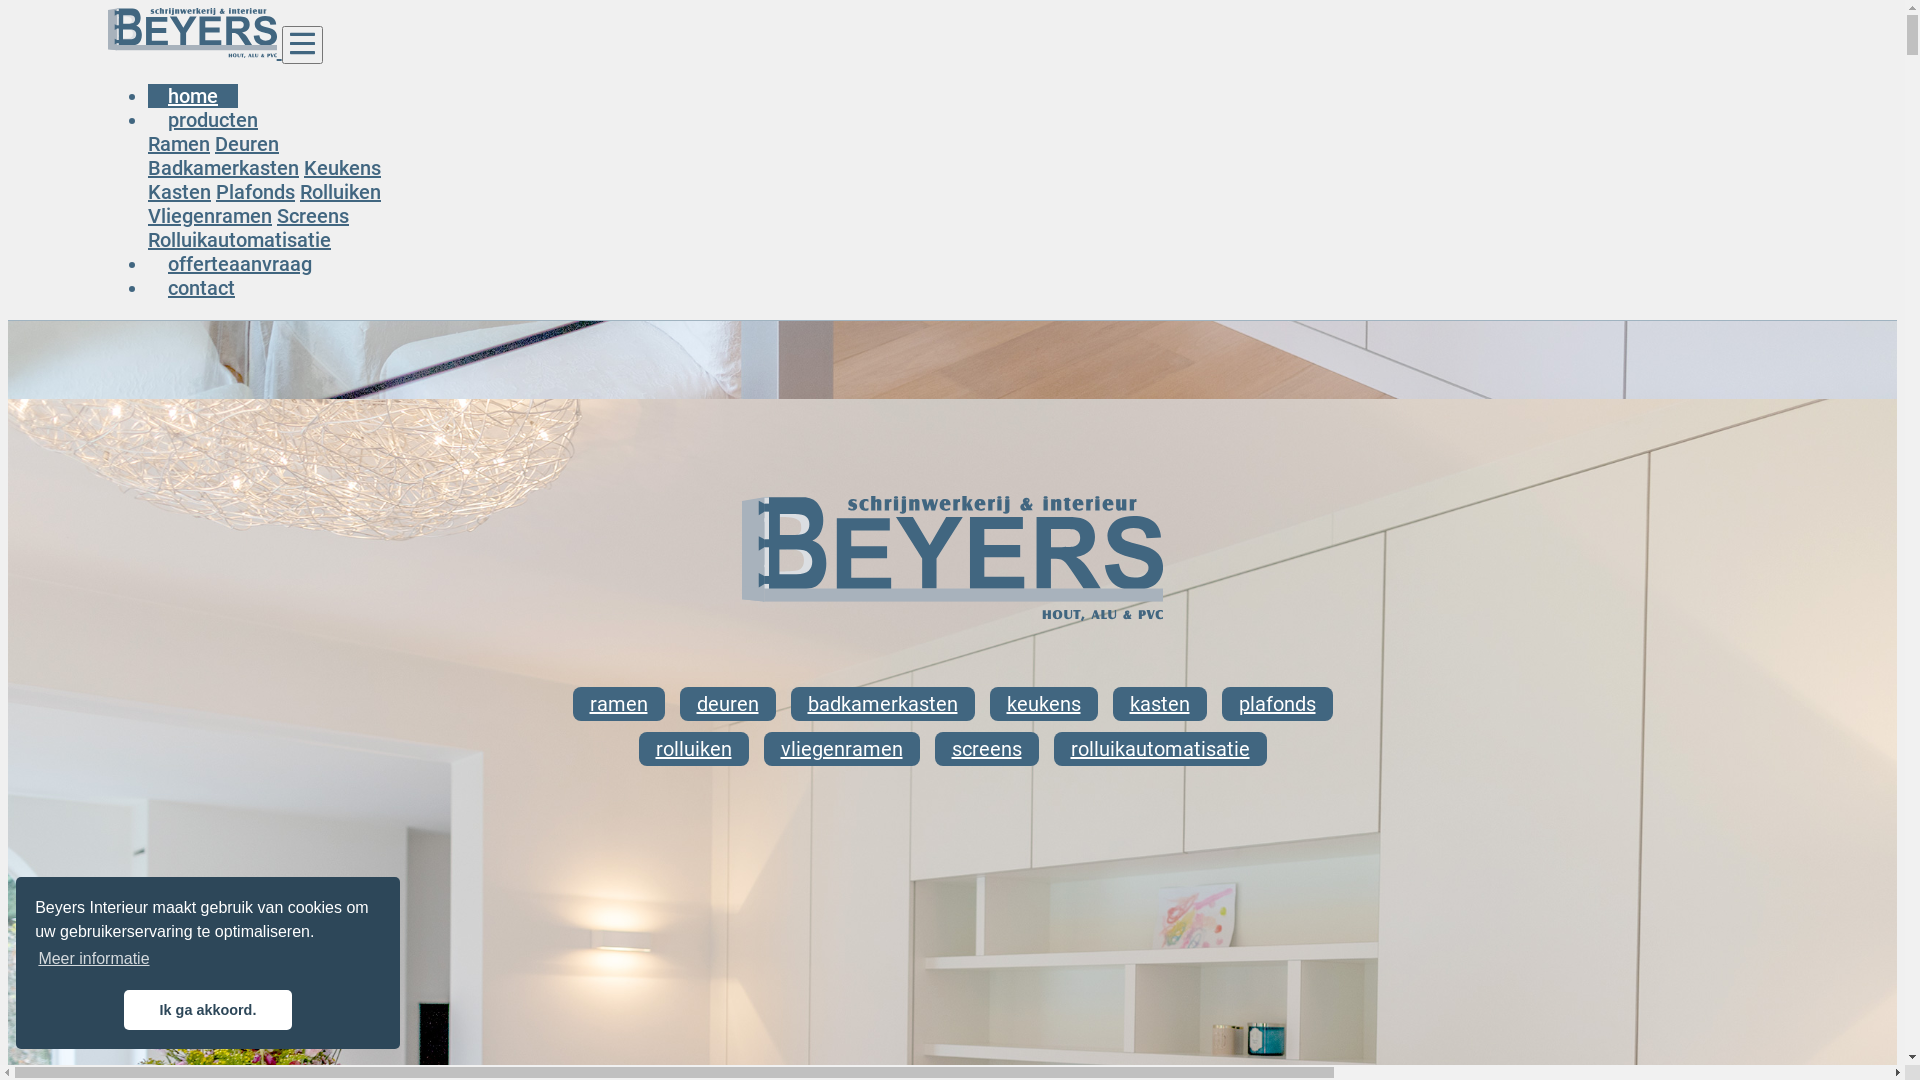 The height and width of the screenshot is (1080, 1920). I want to click on Keukens, so click(342, 168).